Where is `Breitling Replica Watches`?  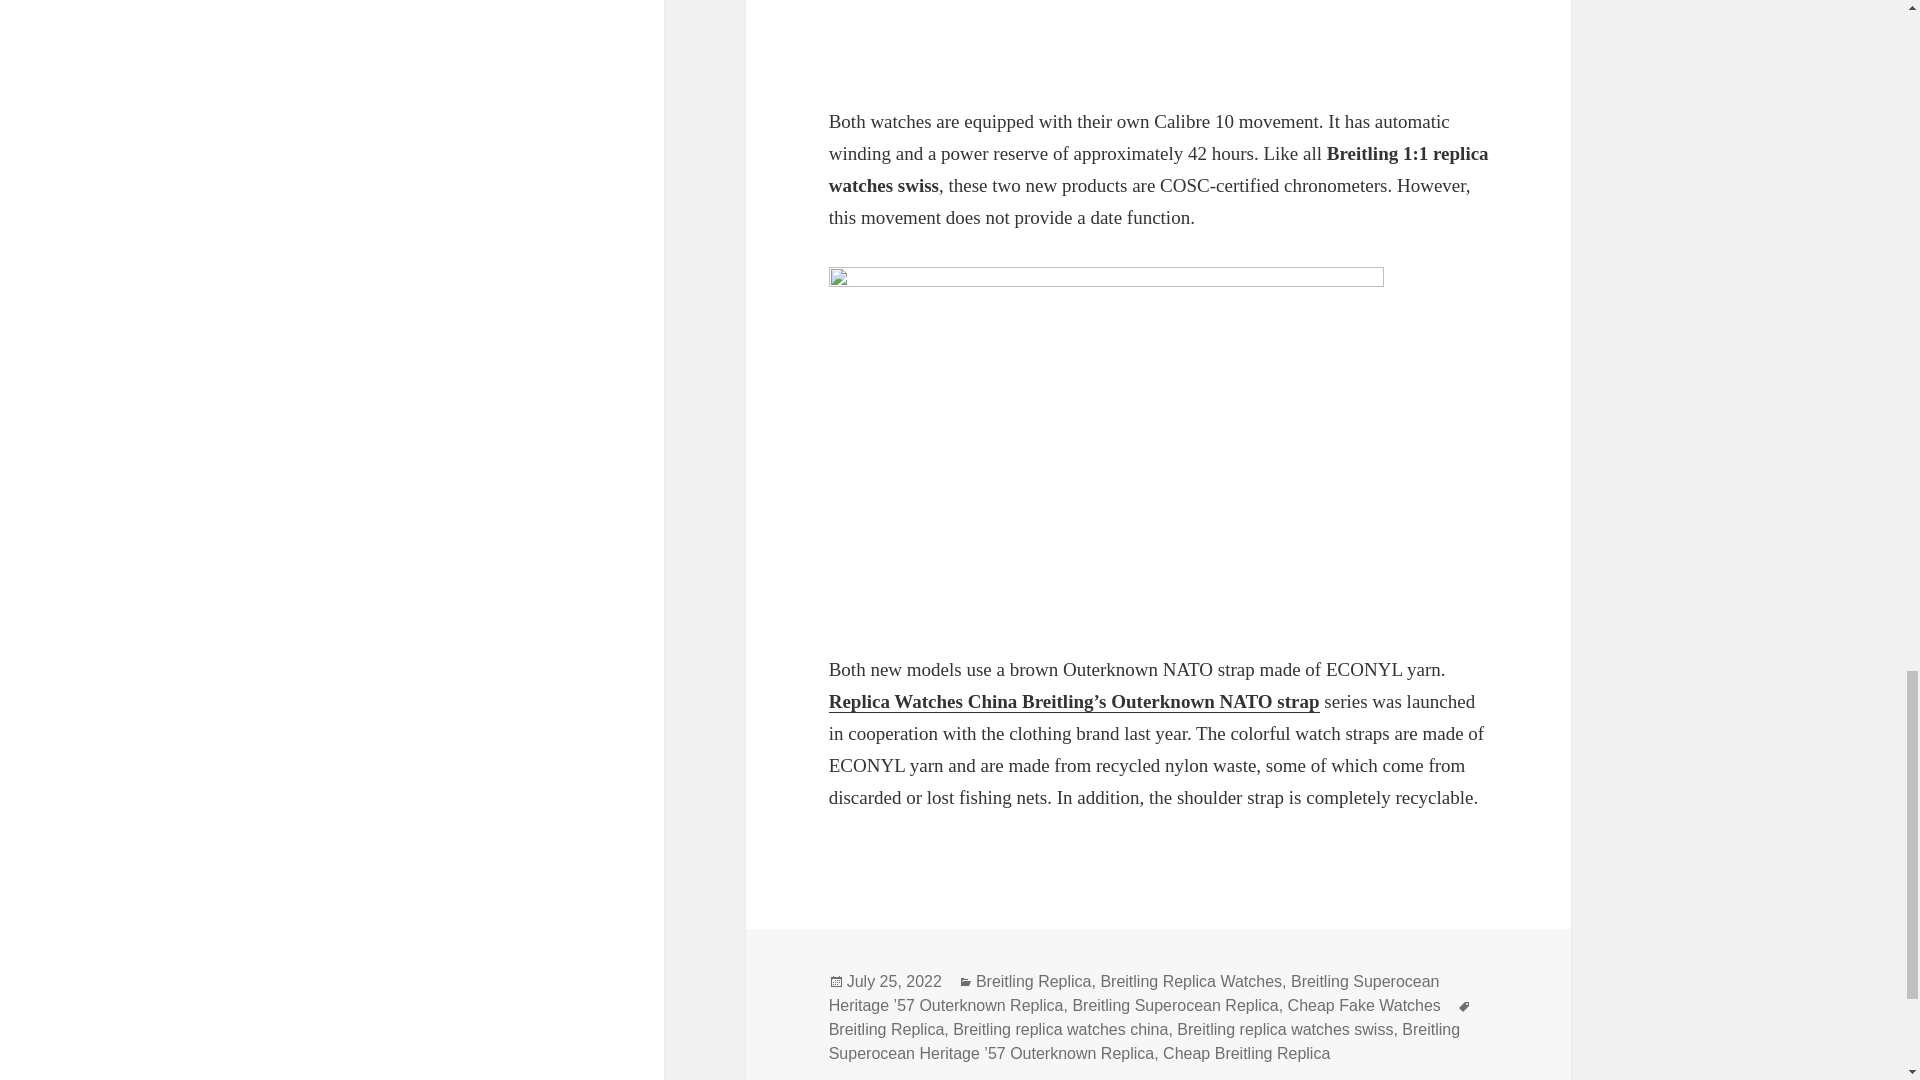
Breitling Replica Watches is located at coordinates (1191, 982).